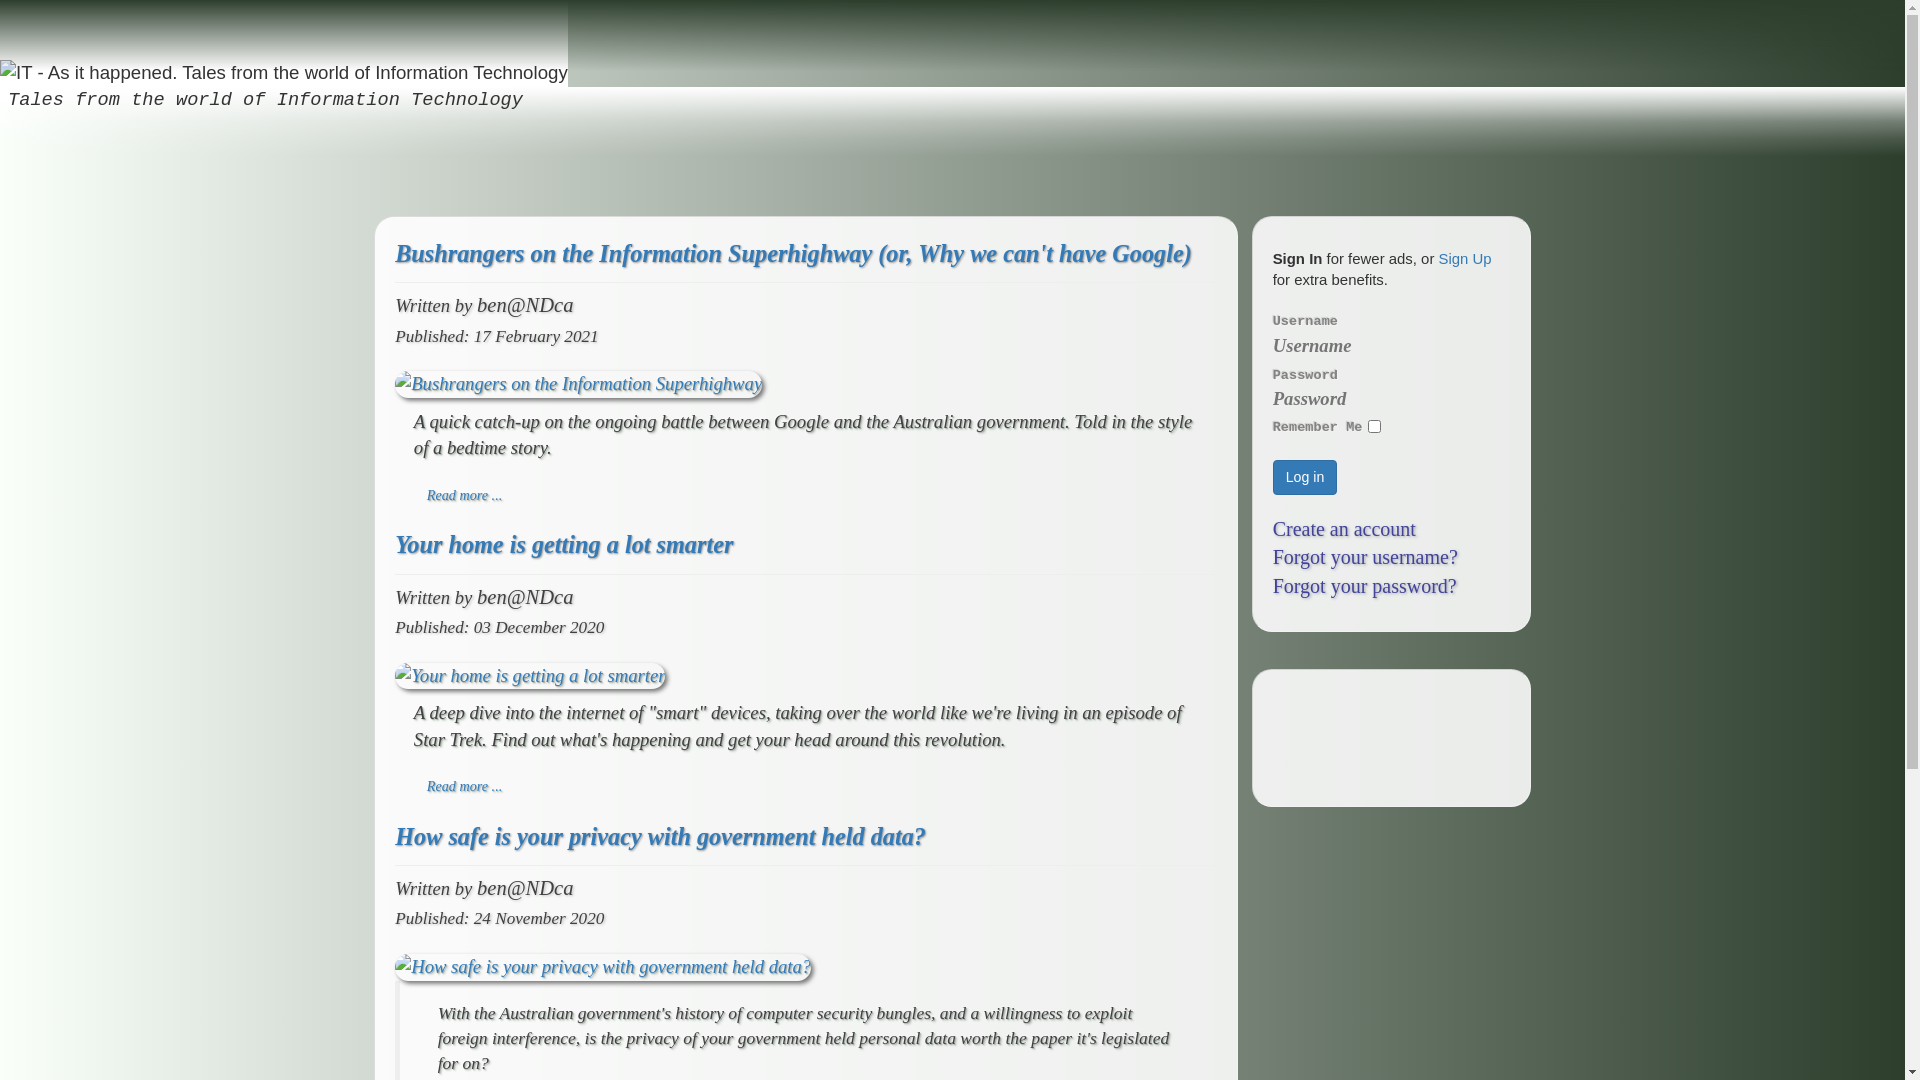  I want to click on Read more ..., so click(464, 495).